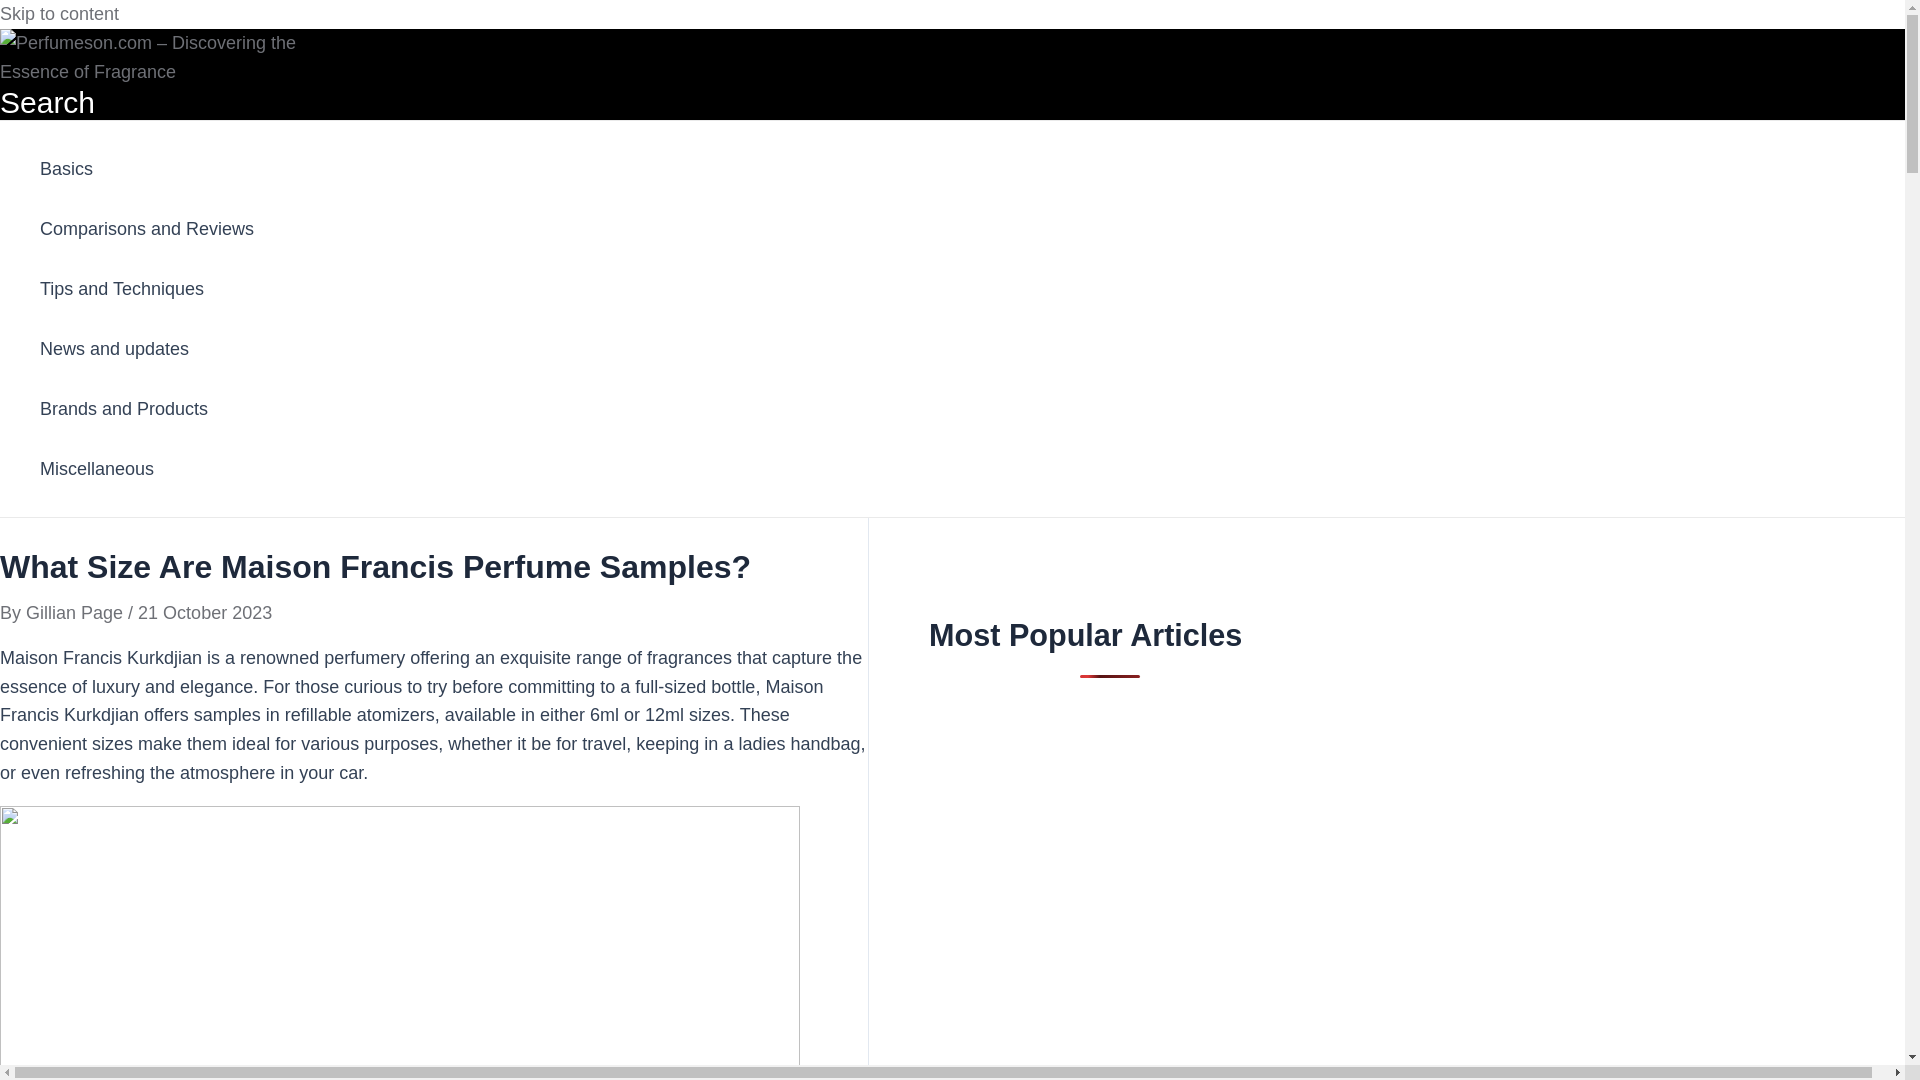 The width and height of the screenshot is (1920, 1080). What do you see at coordinates (146, 408) in the screenshot?
I see `Brands and Products` at bounding box center [146, 408].